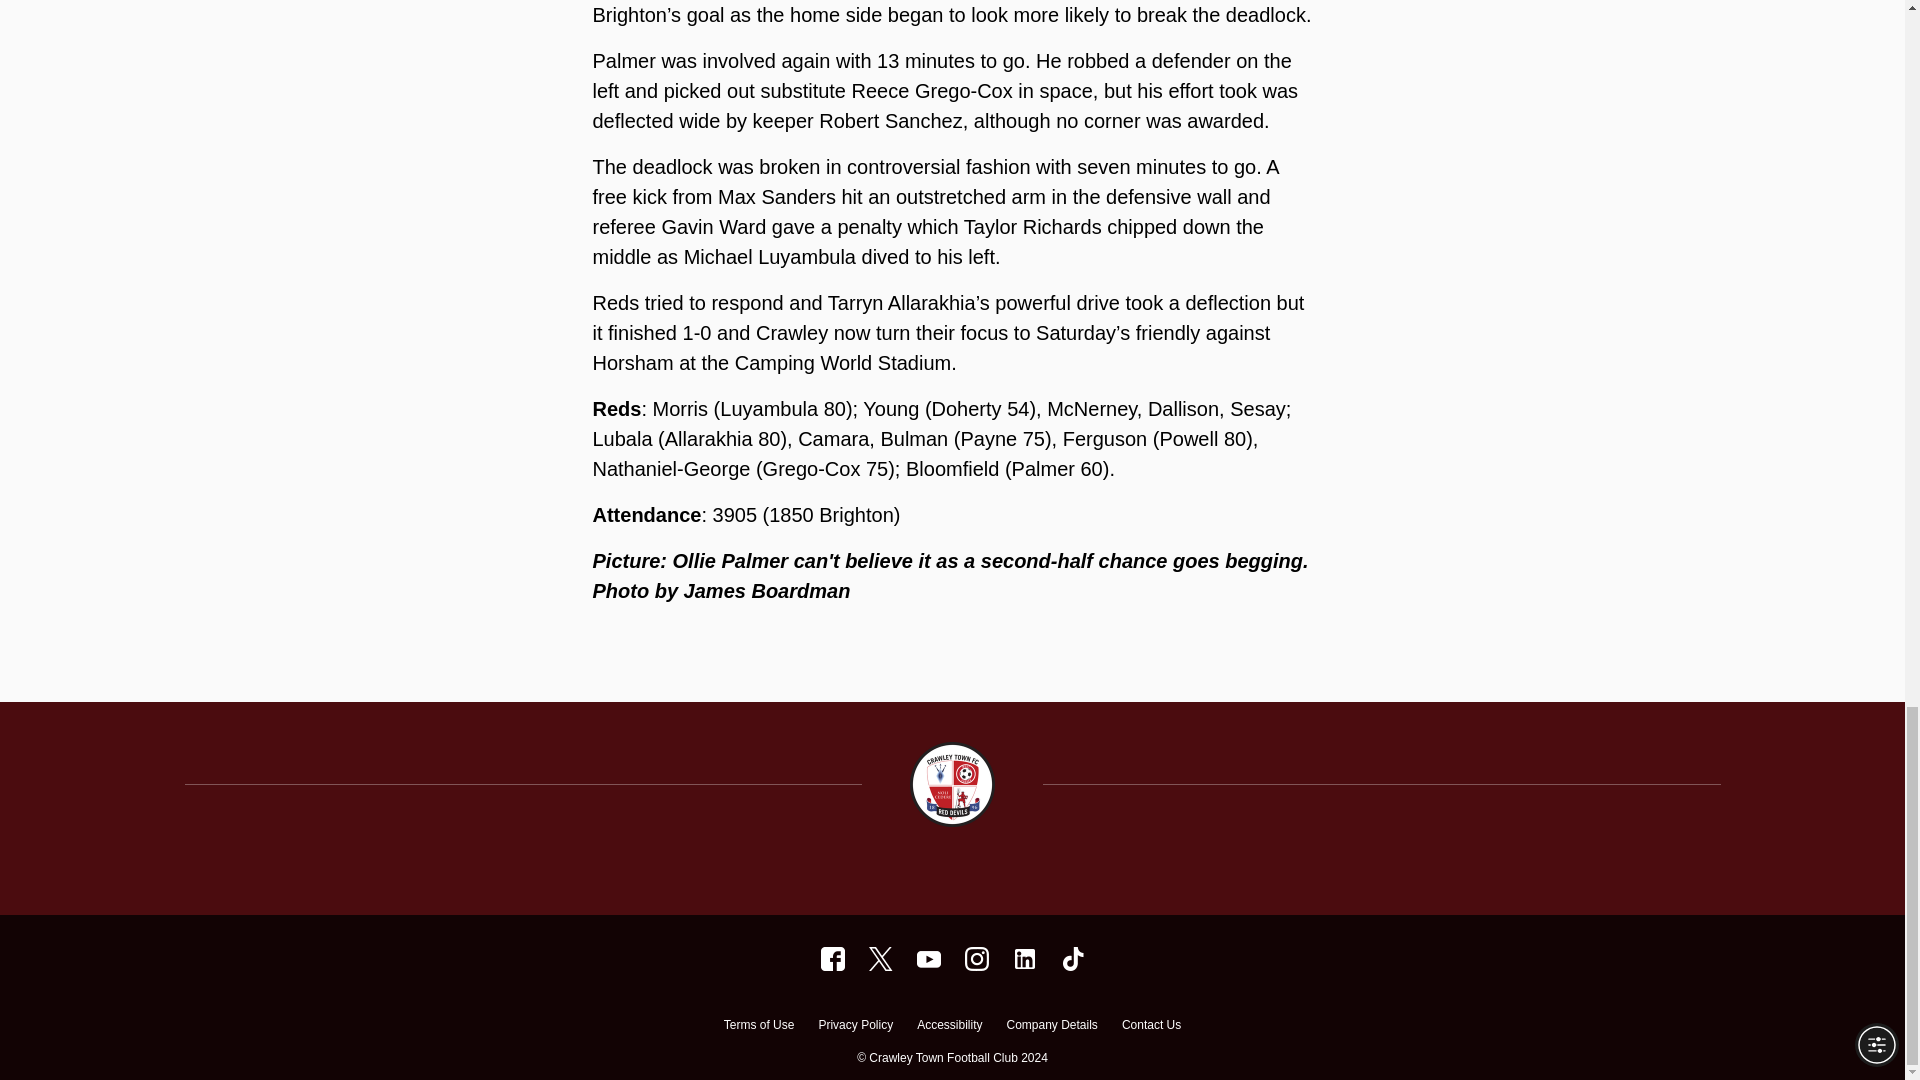  What do you see at coordinates (832, 958) in the screenshot?
I see `crawleytown` at bounding box center [832, 958].